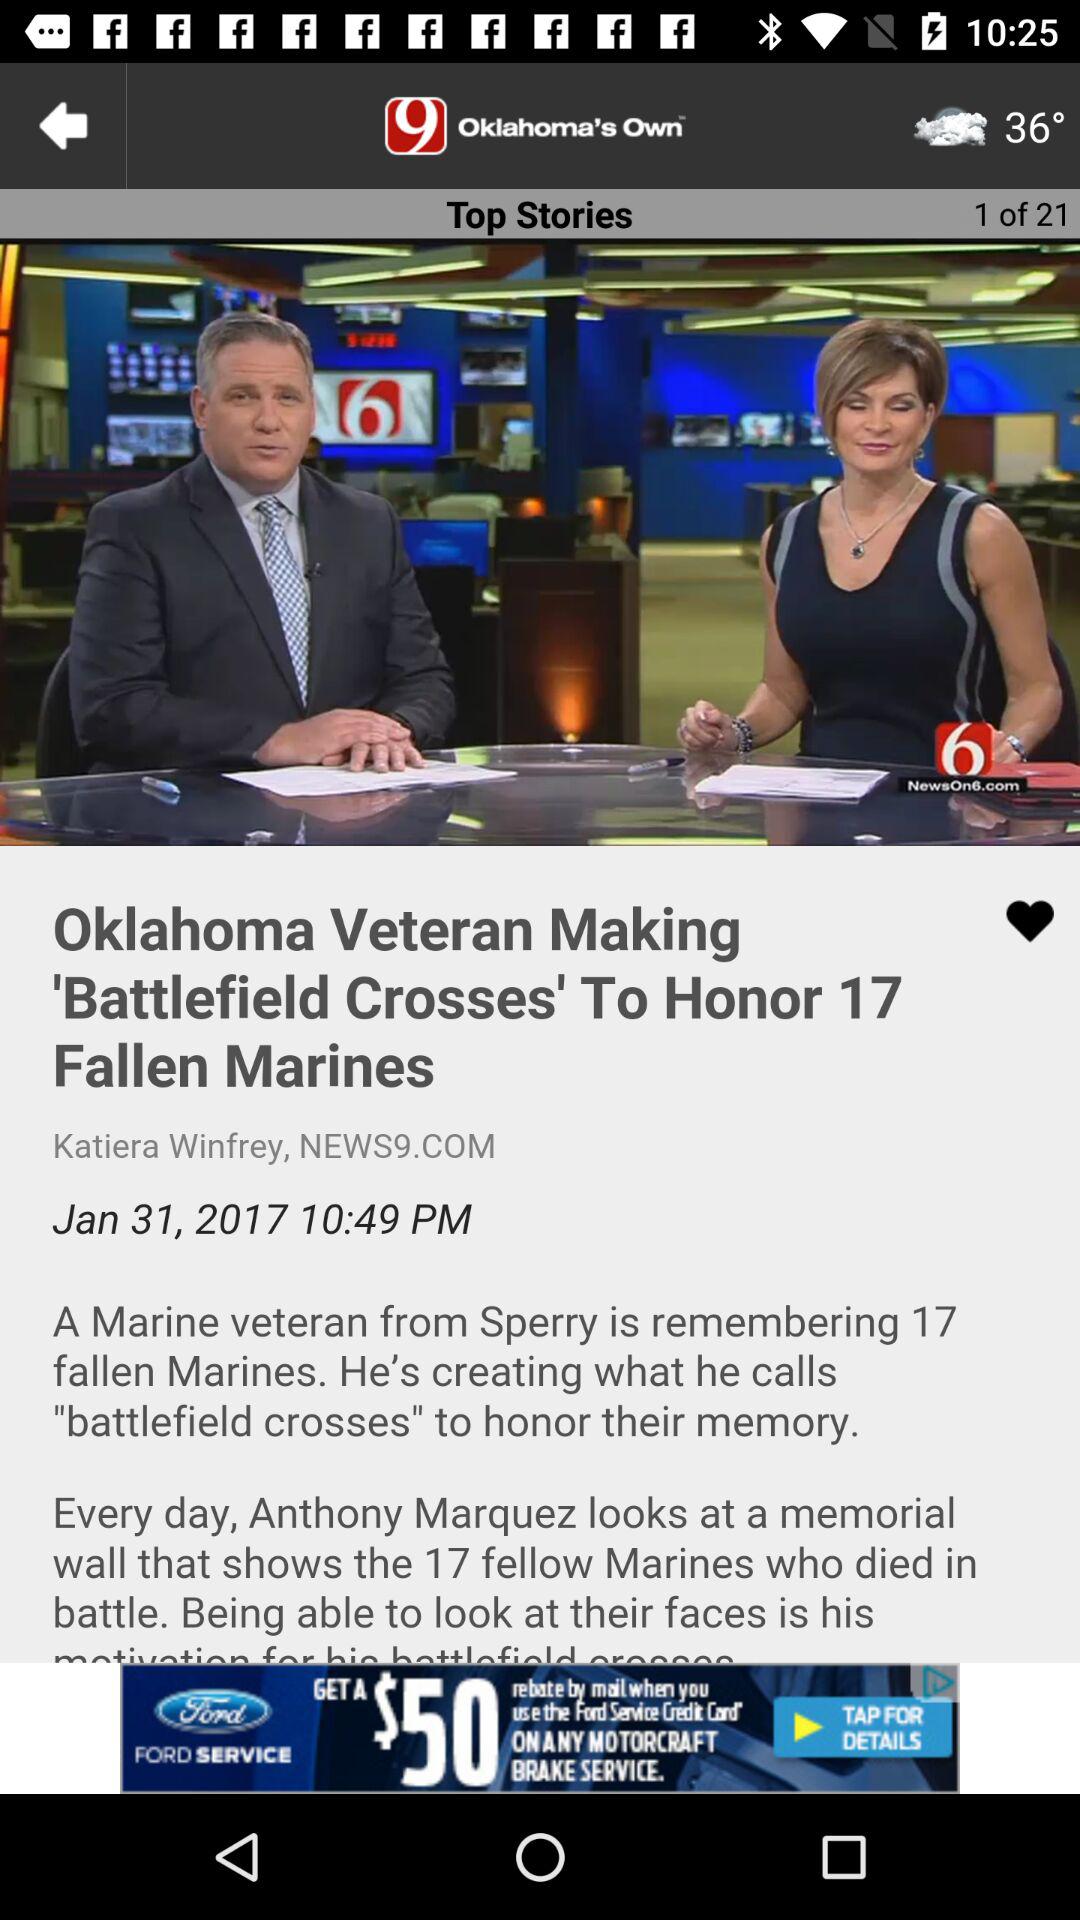 Image resolution: width=1080 pixels, height=1920 pixels. Describe the element at coordinates (540, 1728) in the screenshot. I see `advertisement` at that location.